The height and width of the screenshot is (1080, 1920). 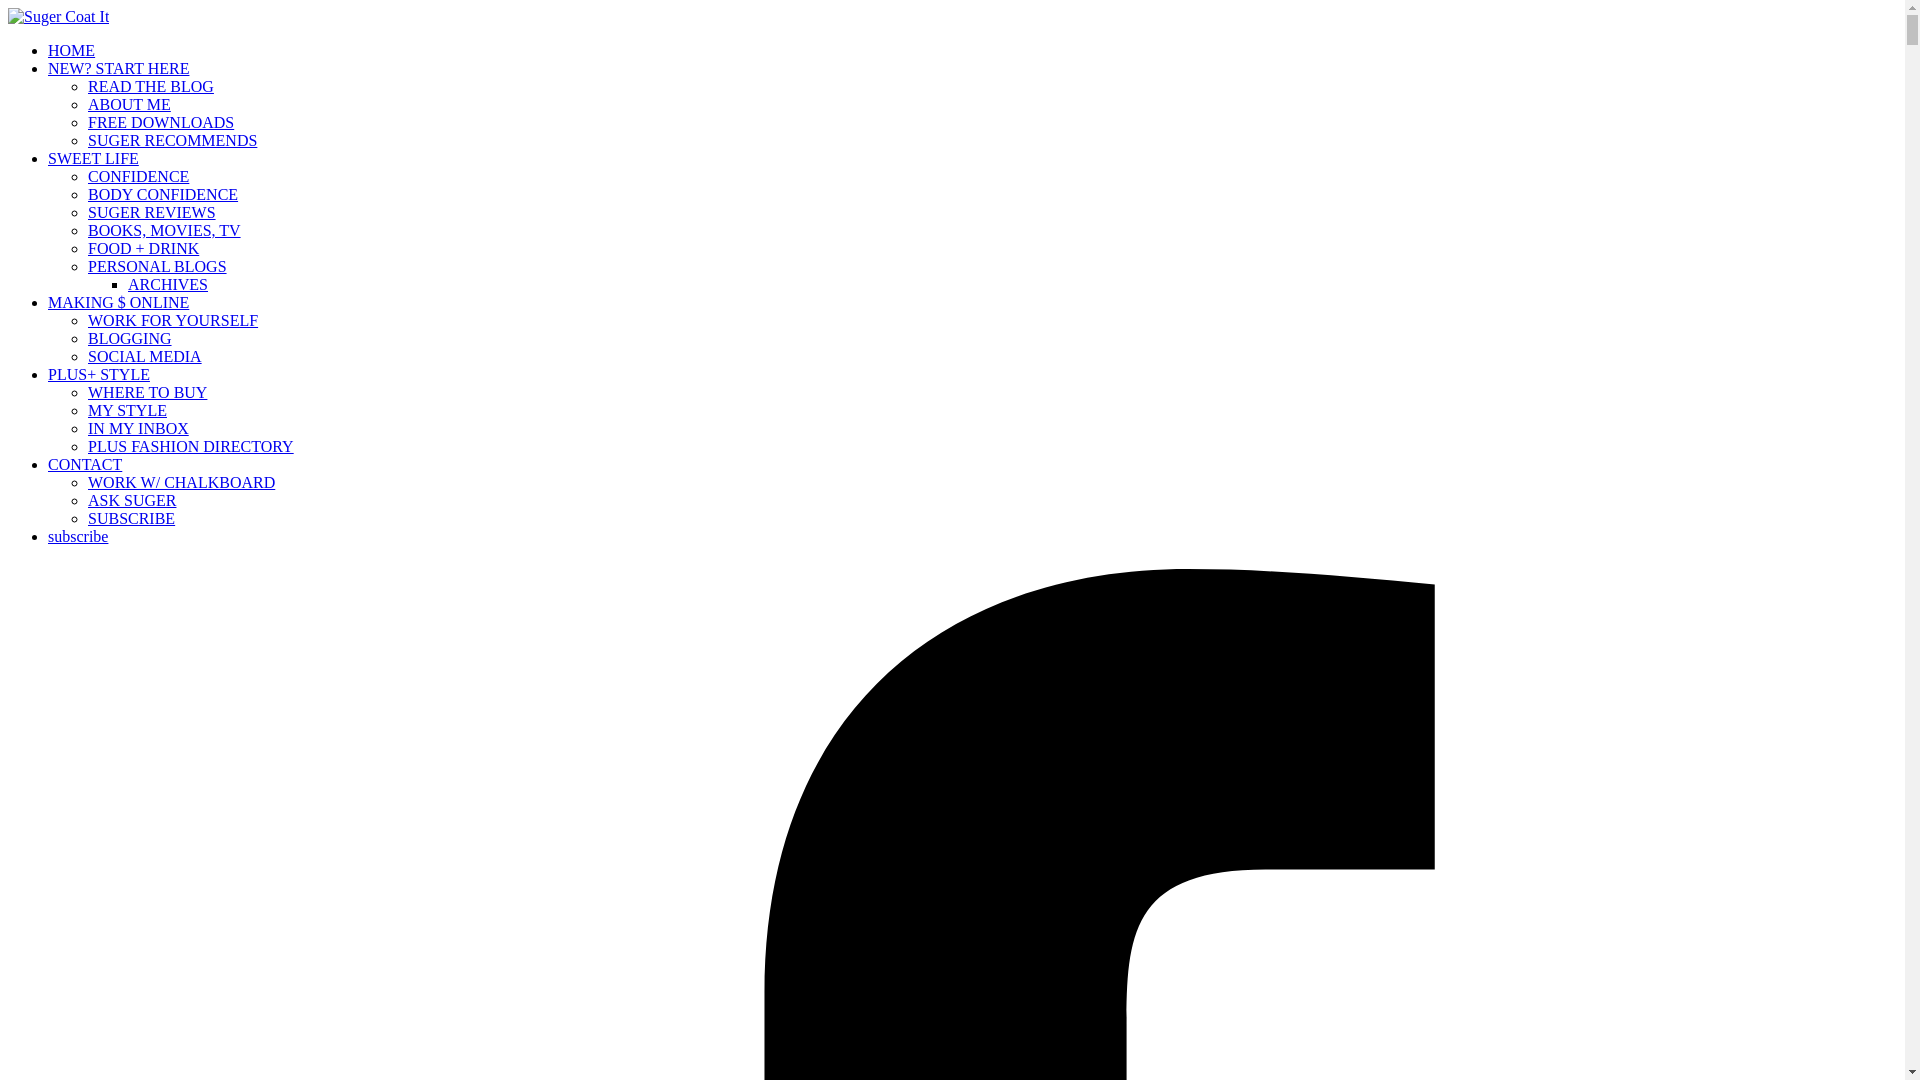 What do you see at coordinates (161, 122) in the screenshot?
I see `FREE DOWNLOADS` at bounding box center [161, 122].